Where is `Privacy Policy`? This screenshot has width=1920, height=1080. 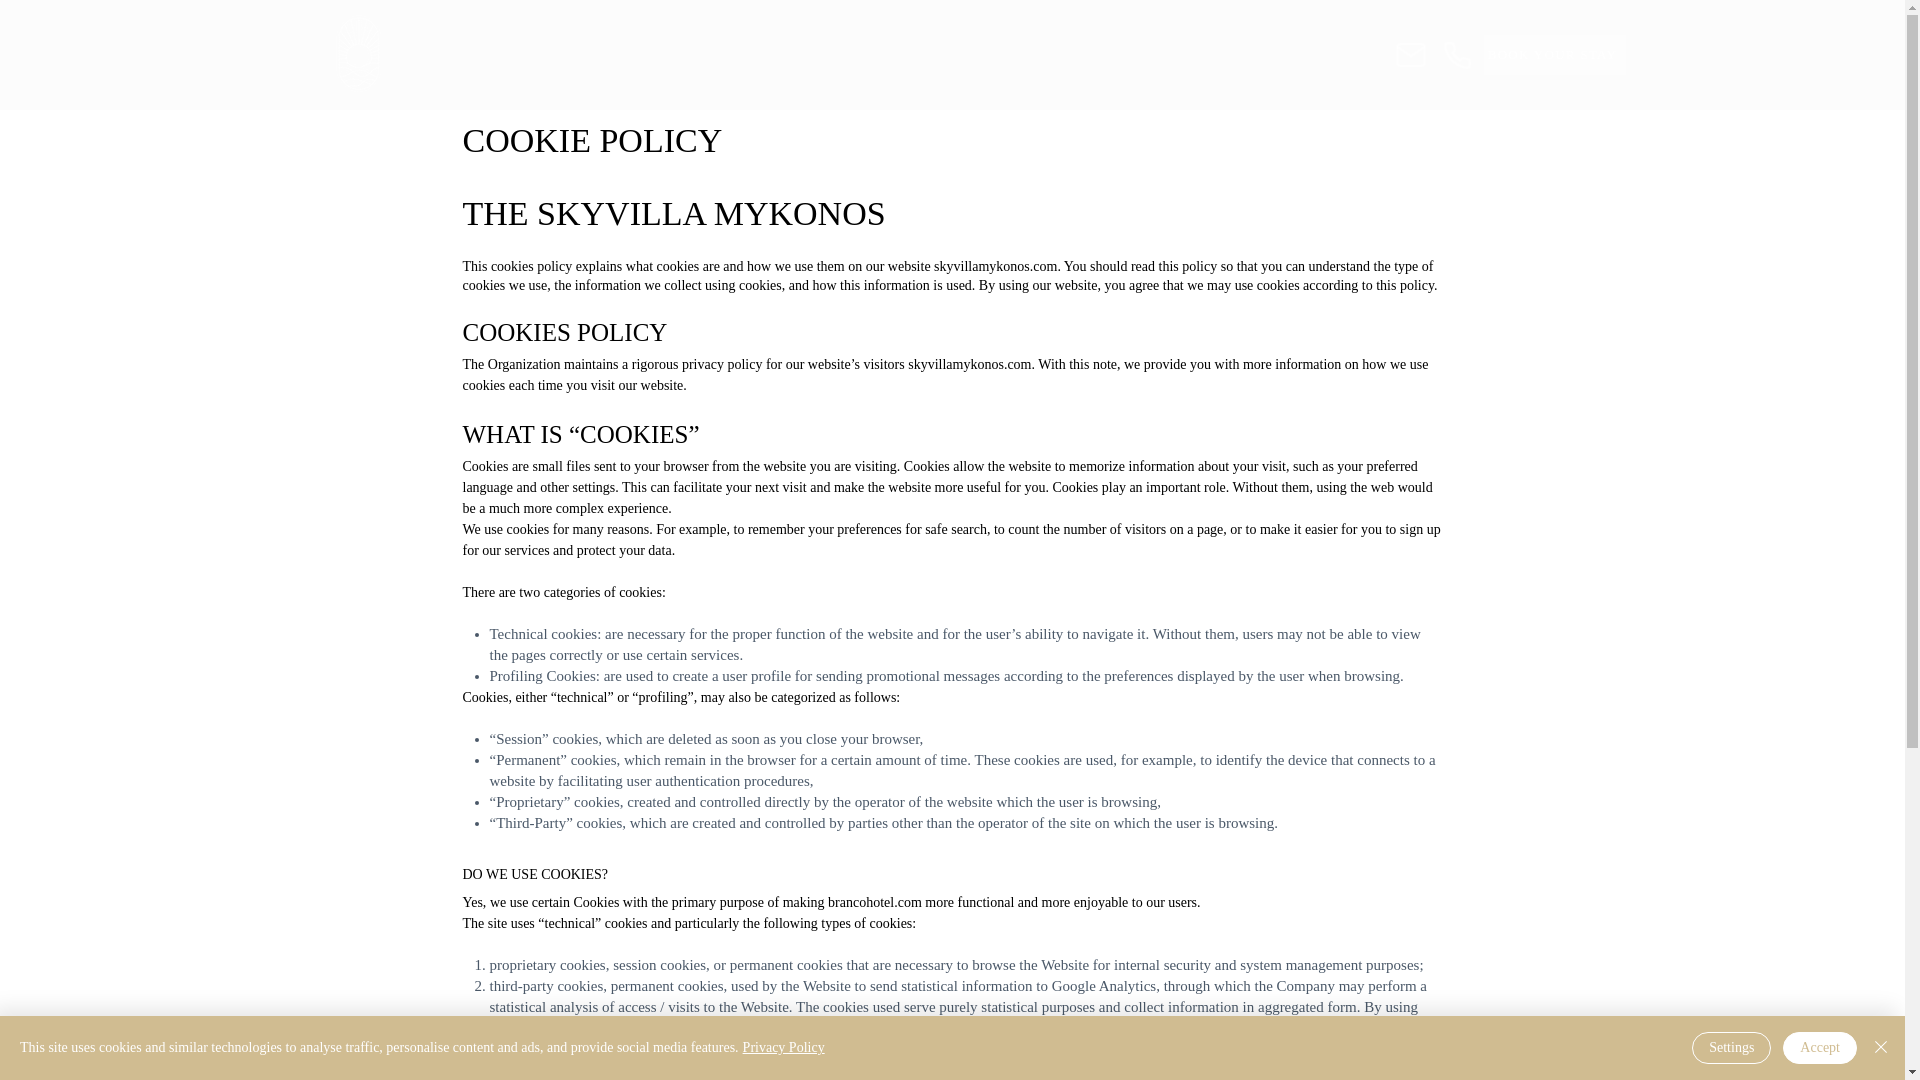
Privacy Policy is located at coordinates (784, 1048).